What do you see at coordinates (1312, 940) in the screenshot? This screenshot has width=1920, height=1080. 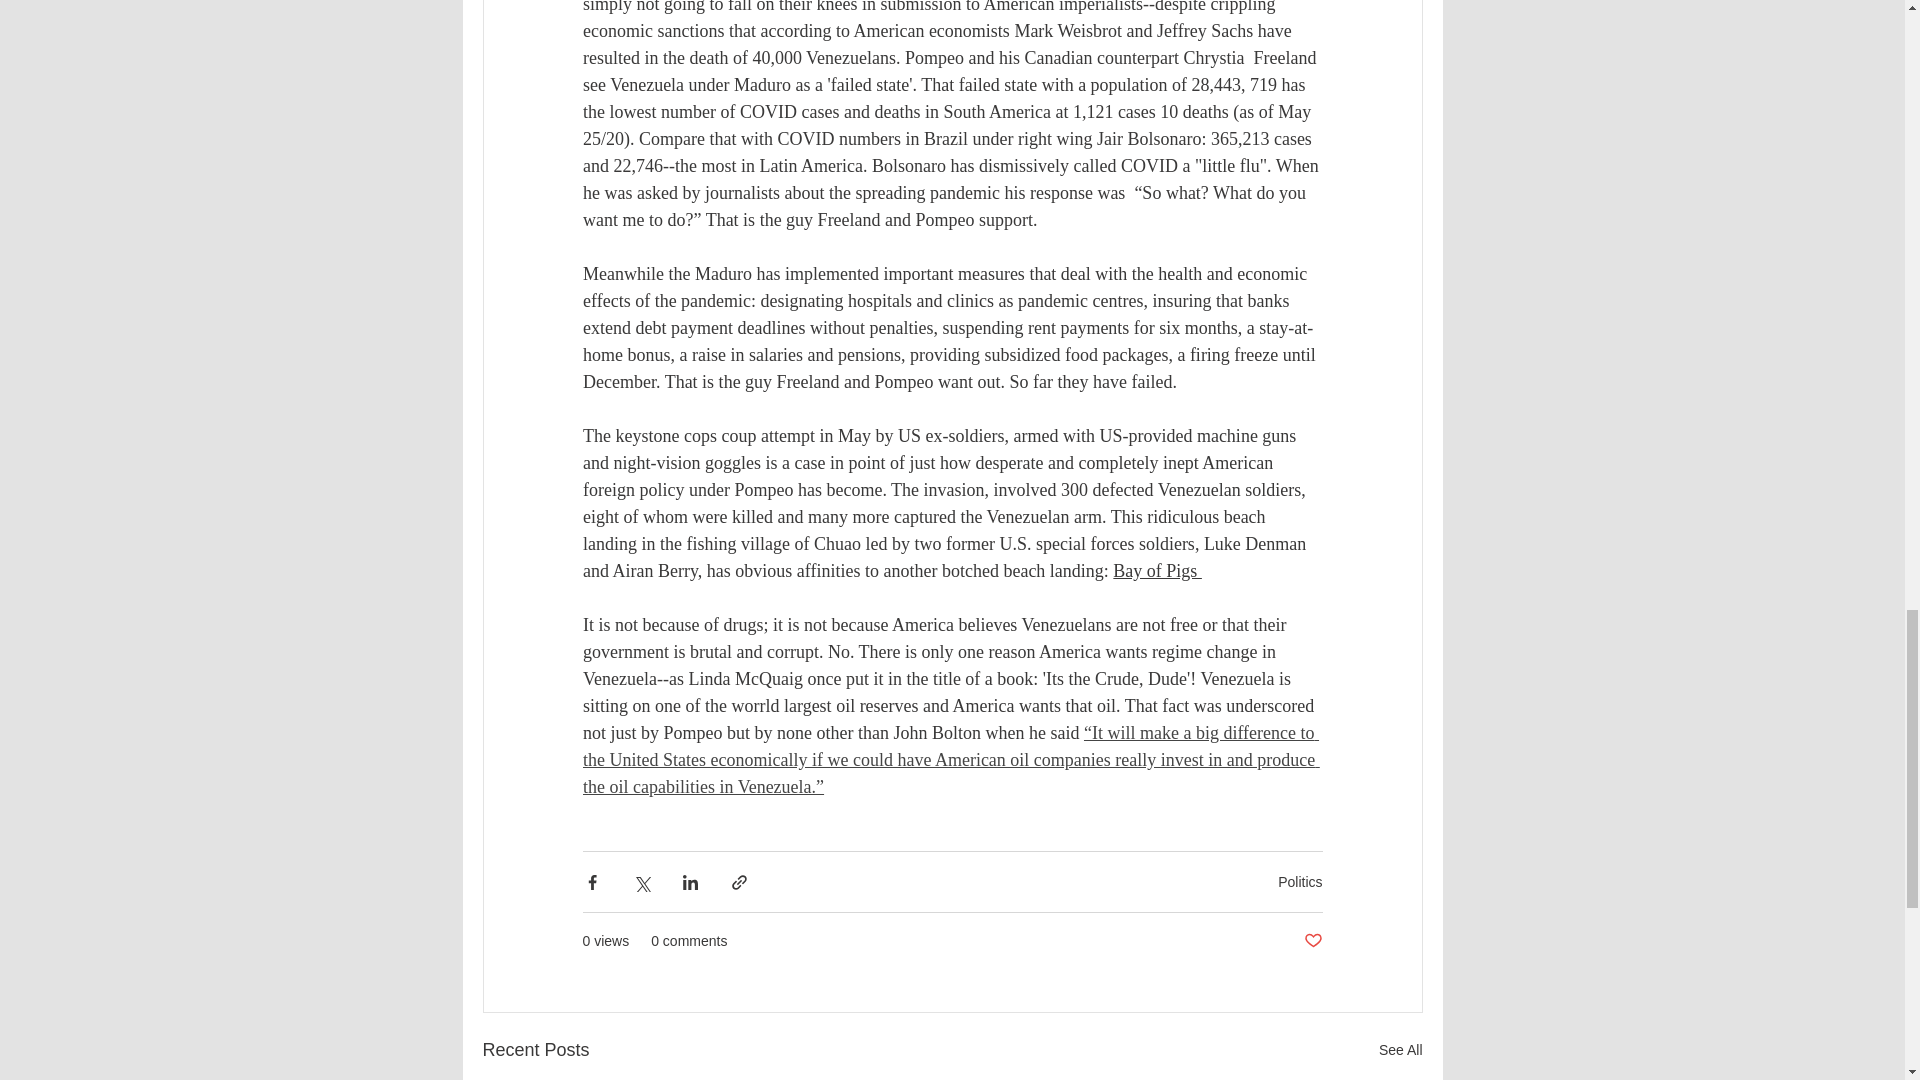 I see `Post not marked as liked` at bounding box center [1312, 940].